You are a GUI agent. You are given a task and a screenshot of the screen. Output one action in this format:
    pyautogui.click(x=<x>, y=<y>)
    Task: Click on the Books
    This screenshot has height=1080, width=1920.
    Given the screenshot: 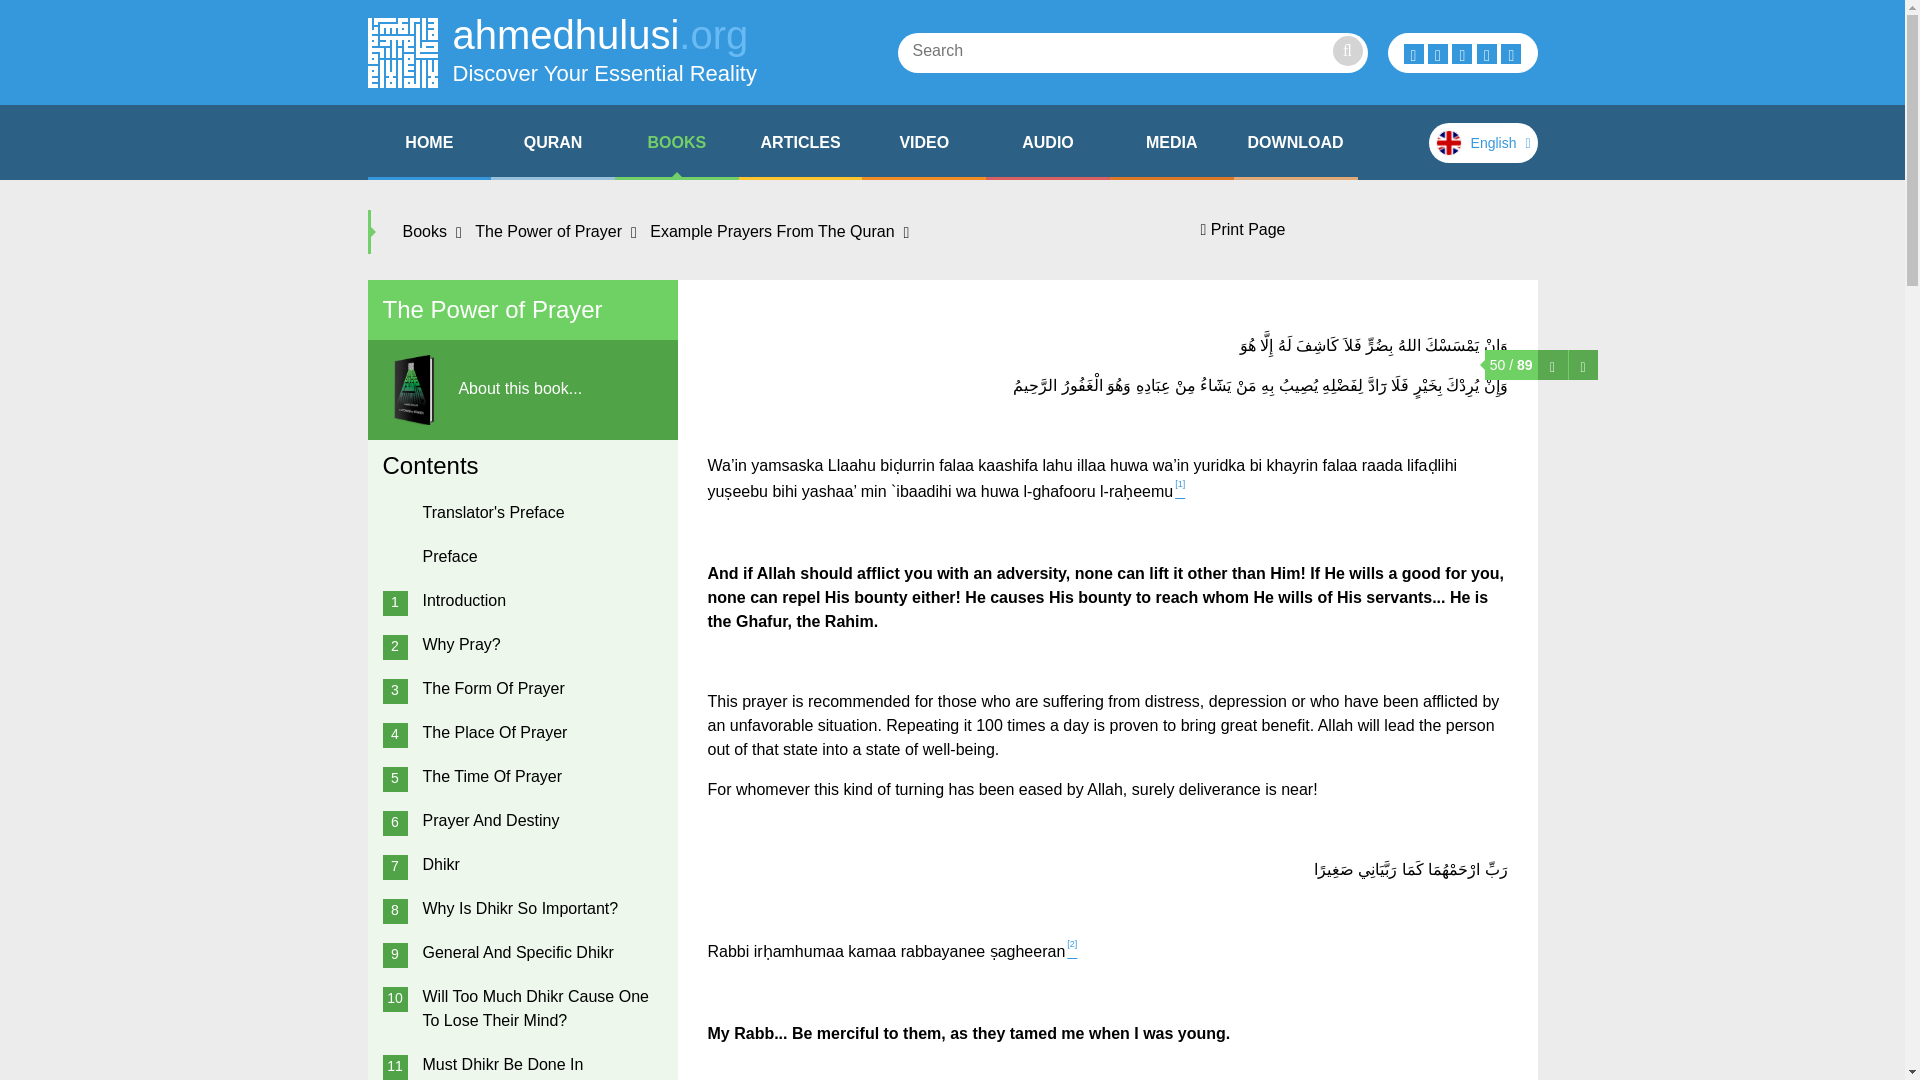 What is the action you would take?
    pyautogui.click(x=676, y=142)
    